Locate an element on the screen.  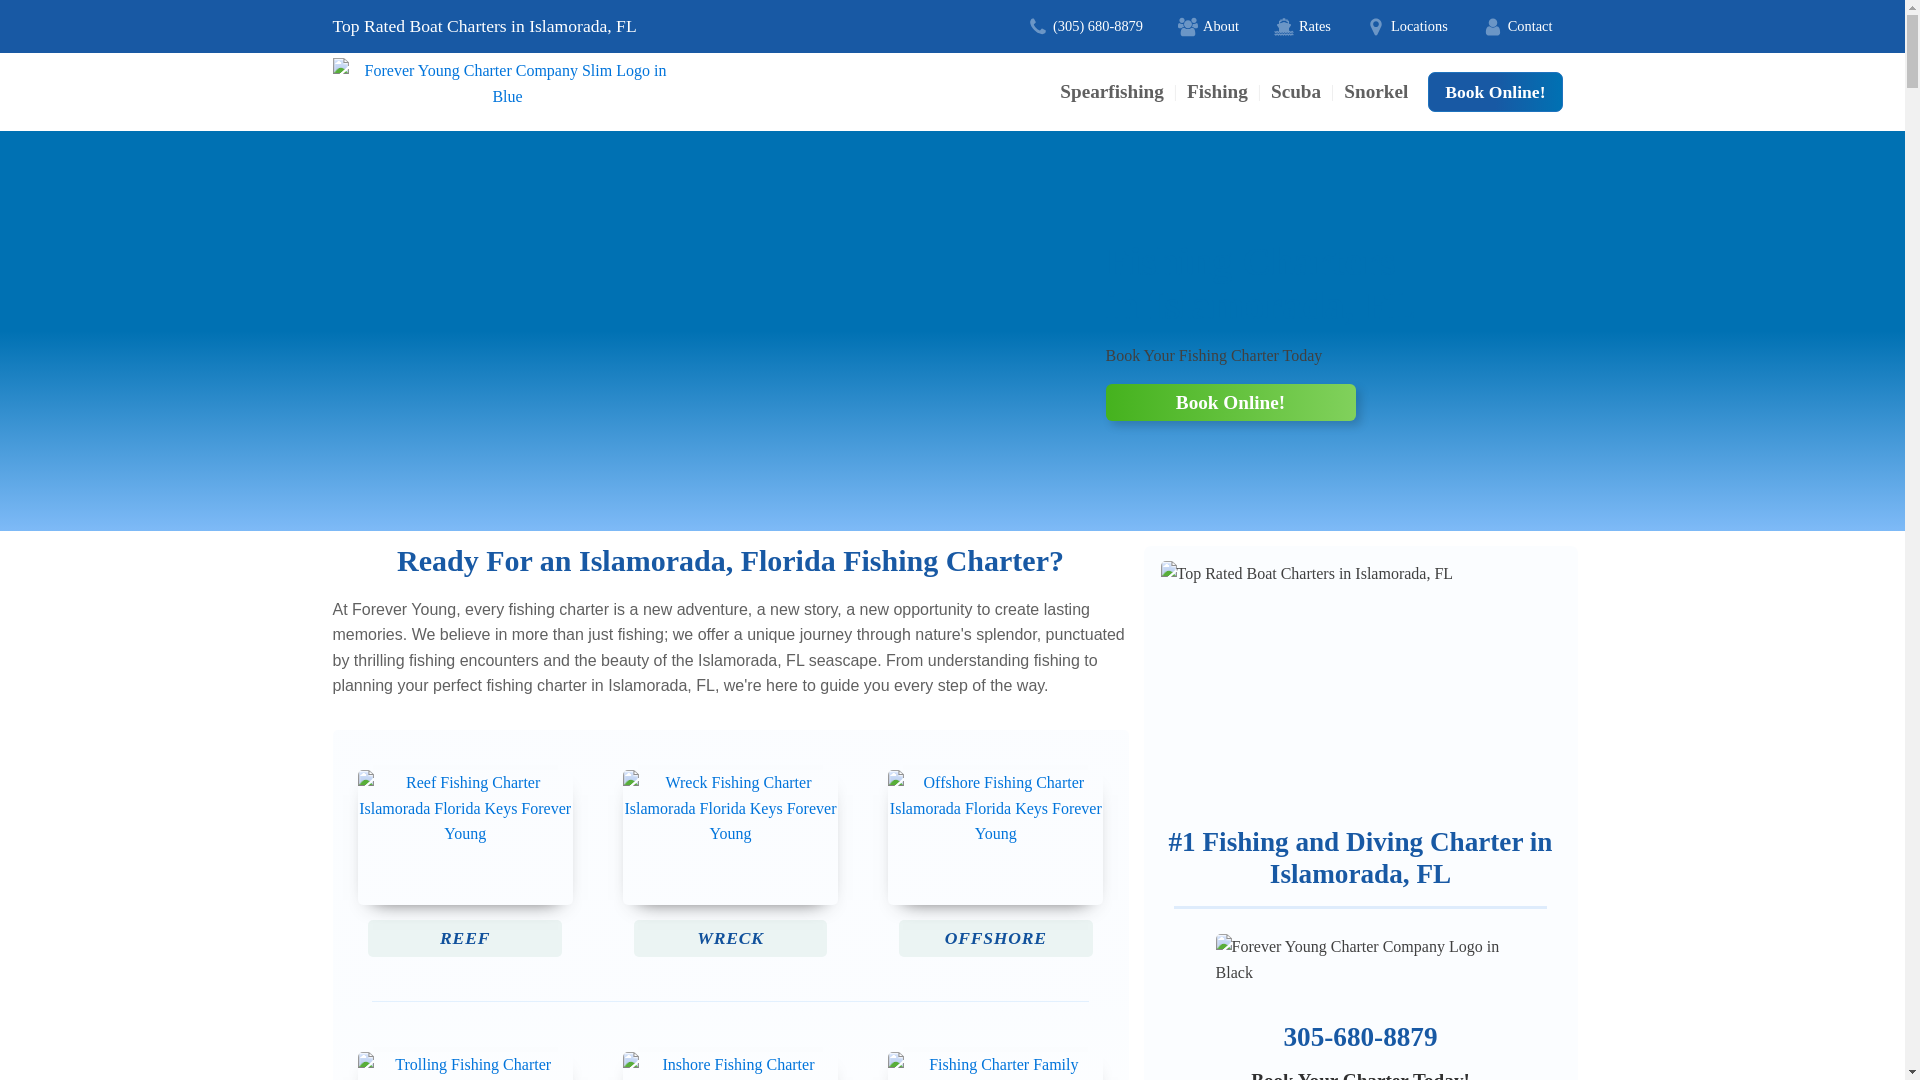
Scuba is located at coordinates (1296, 90).